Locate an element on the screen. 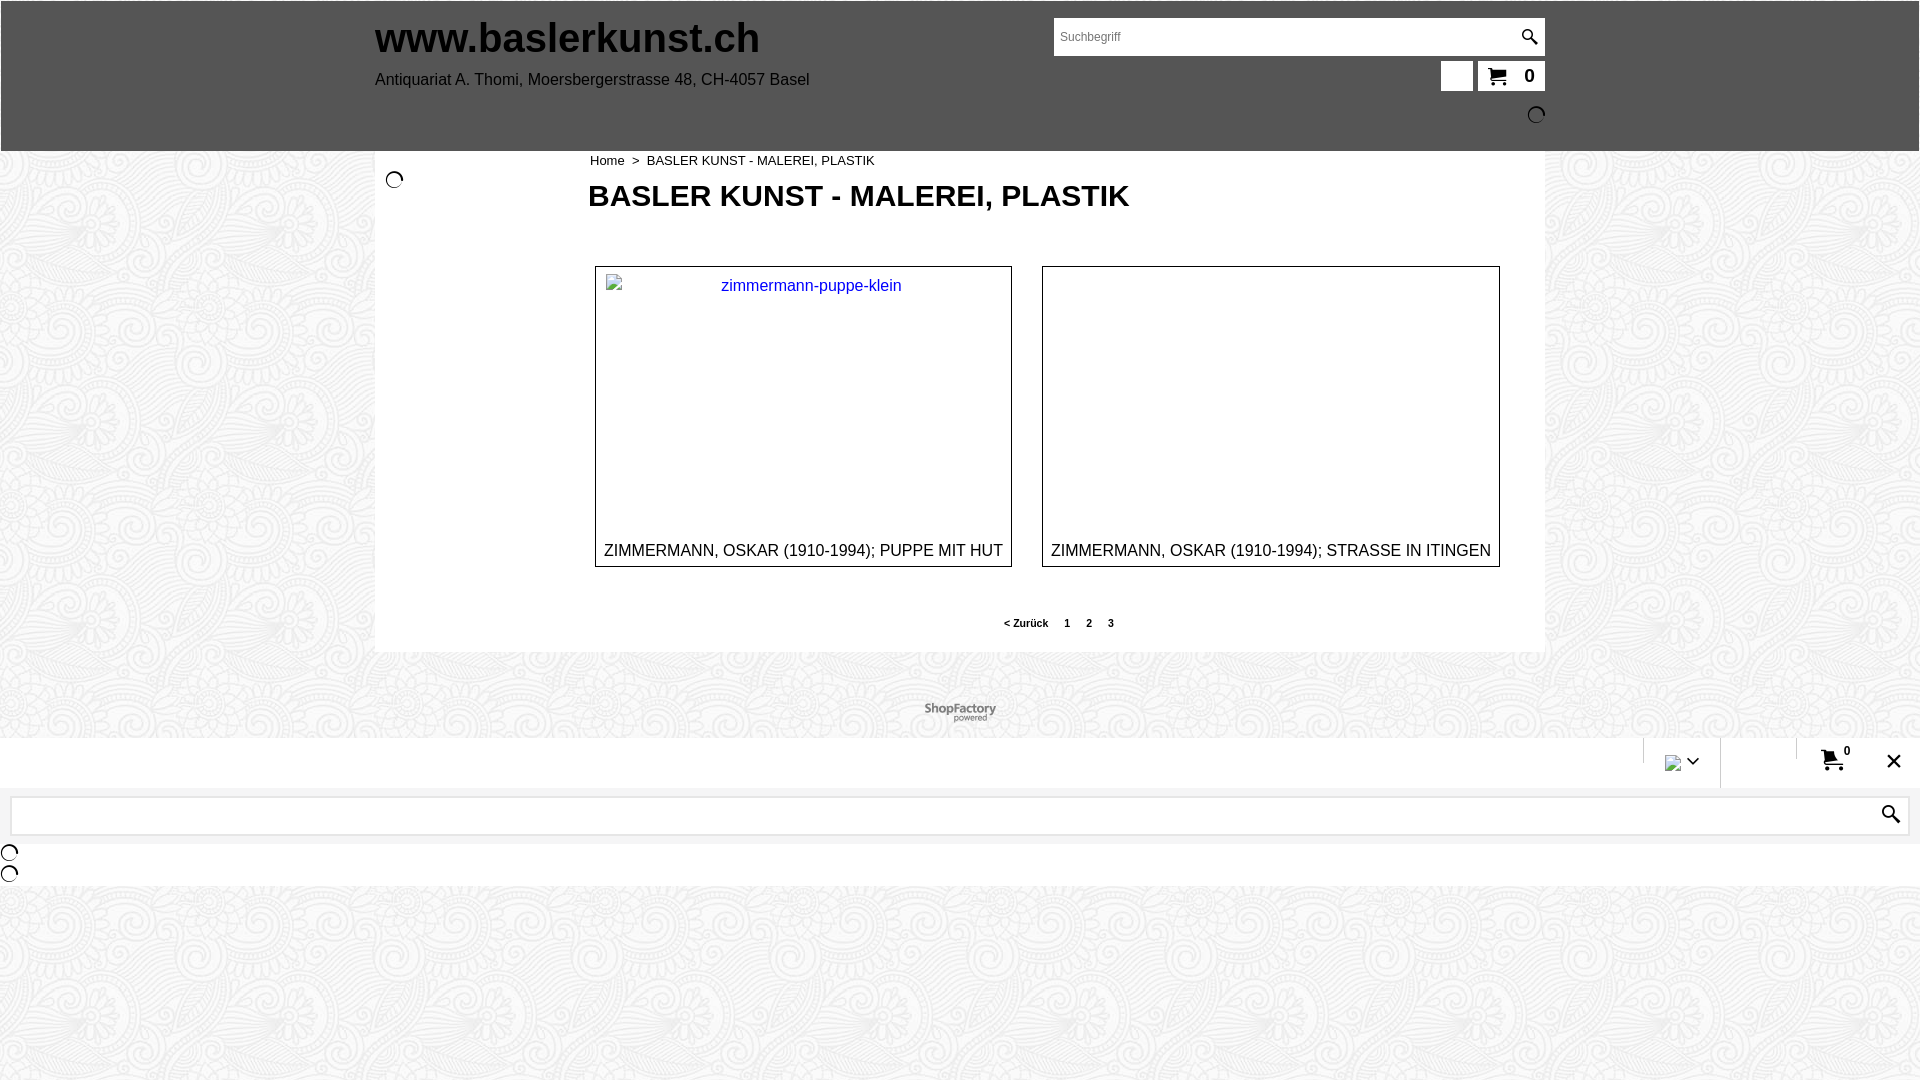 The height and width of the screenshot is (1080, 1920). Suche is located at coordinates (1530, 37).